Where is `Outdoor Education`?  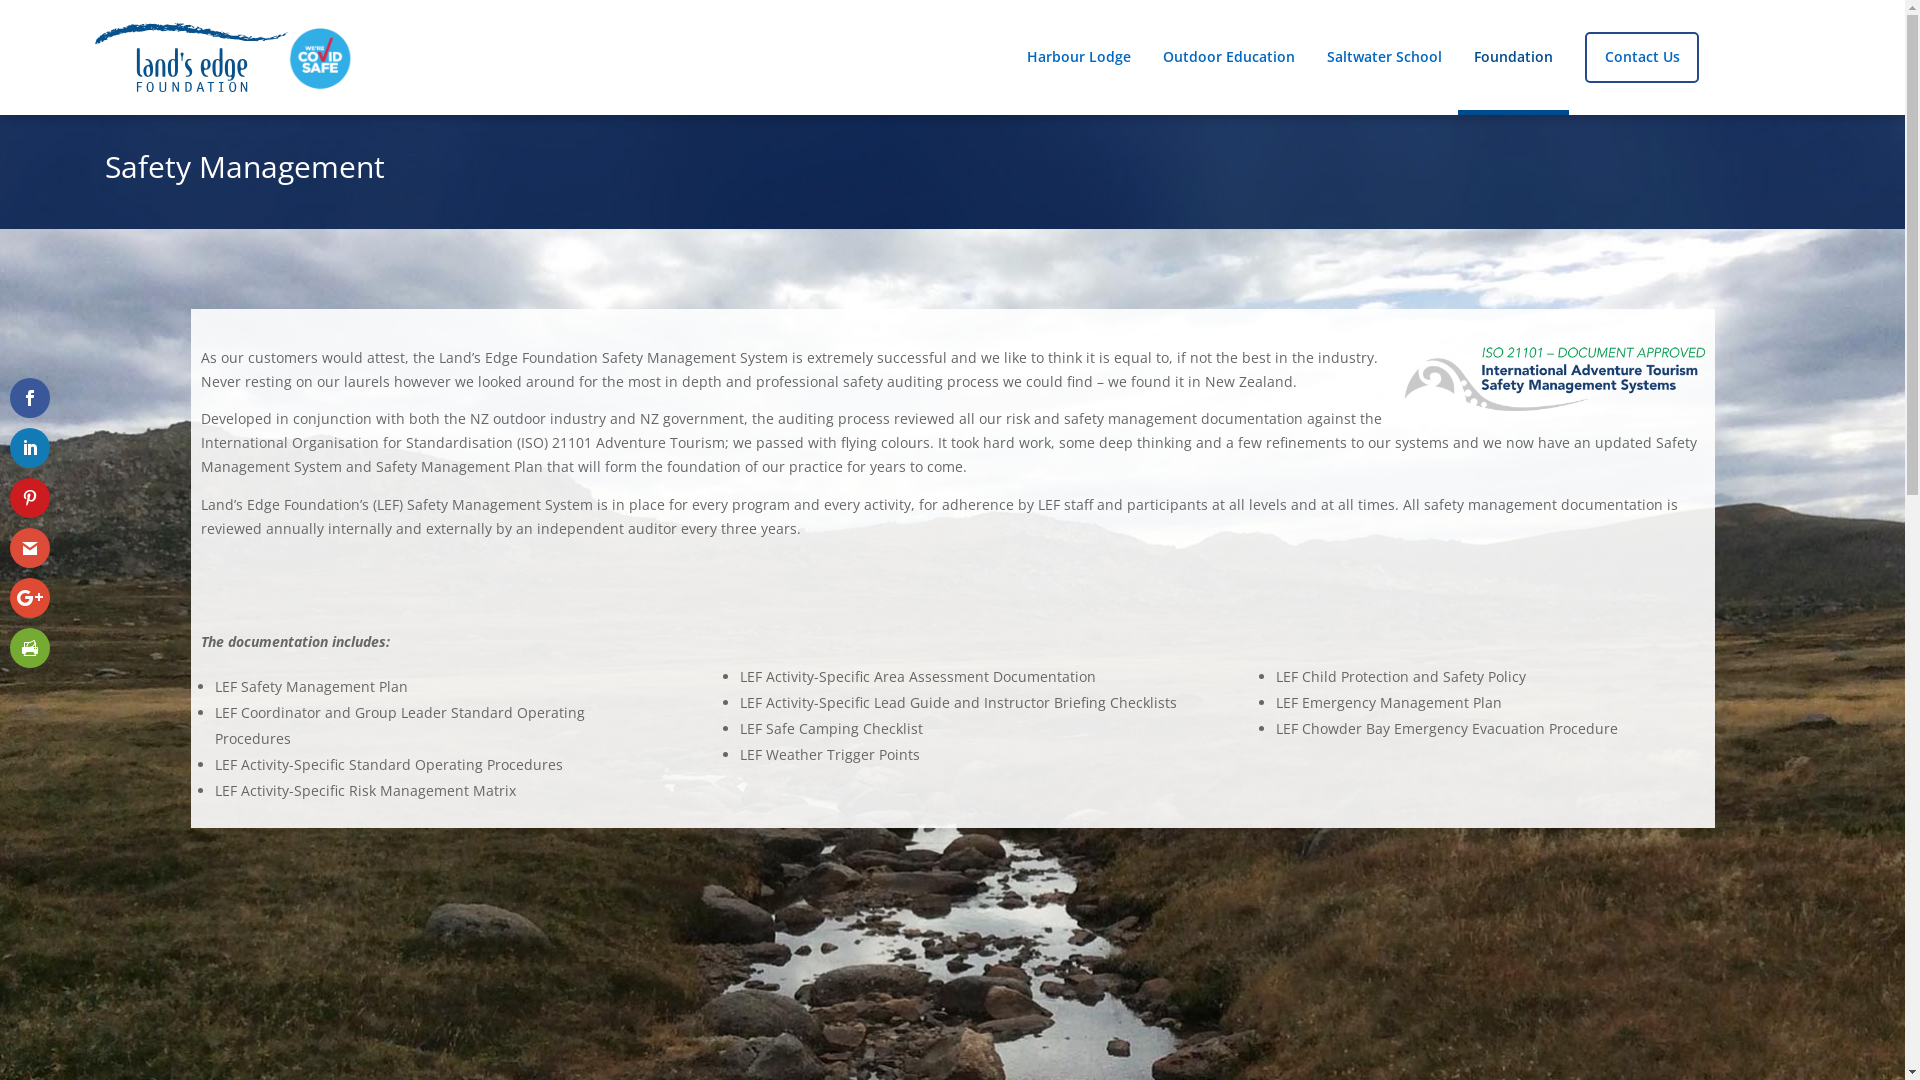
Outdoor Education is located at coordinates (1229, 57).